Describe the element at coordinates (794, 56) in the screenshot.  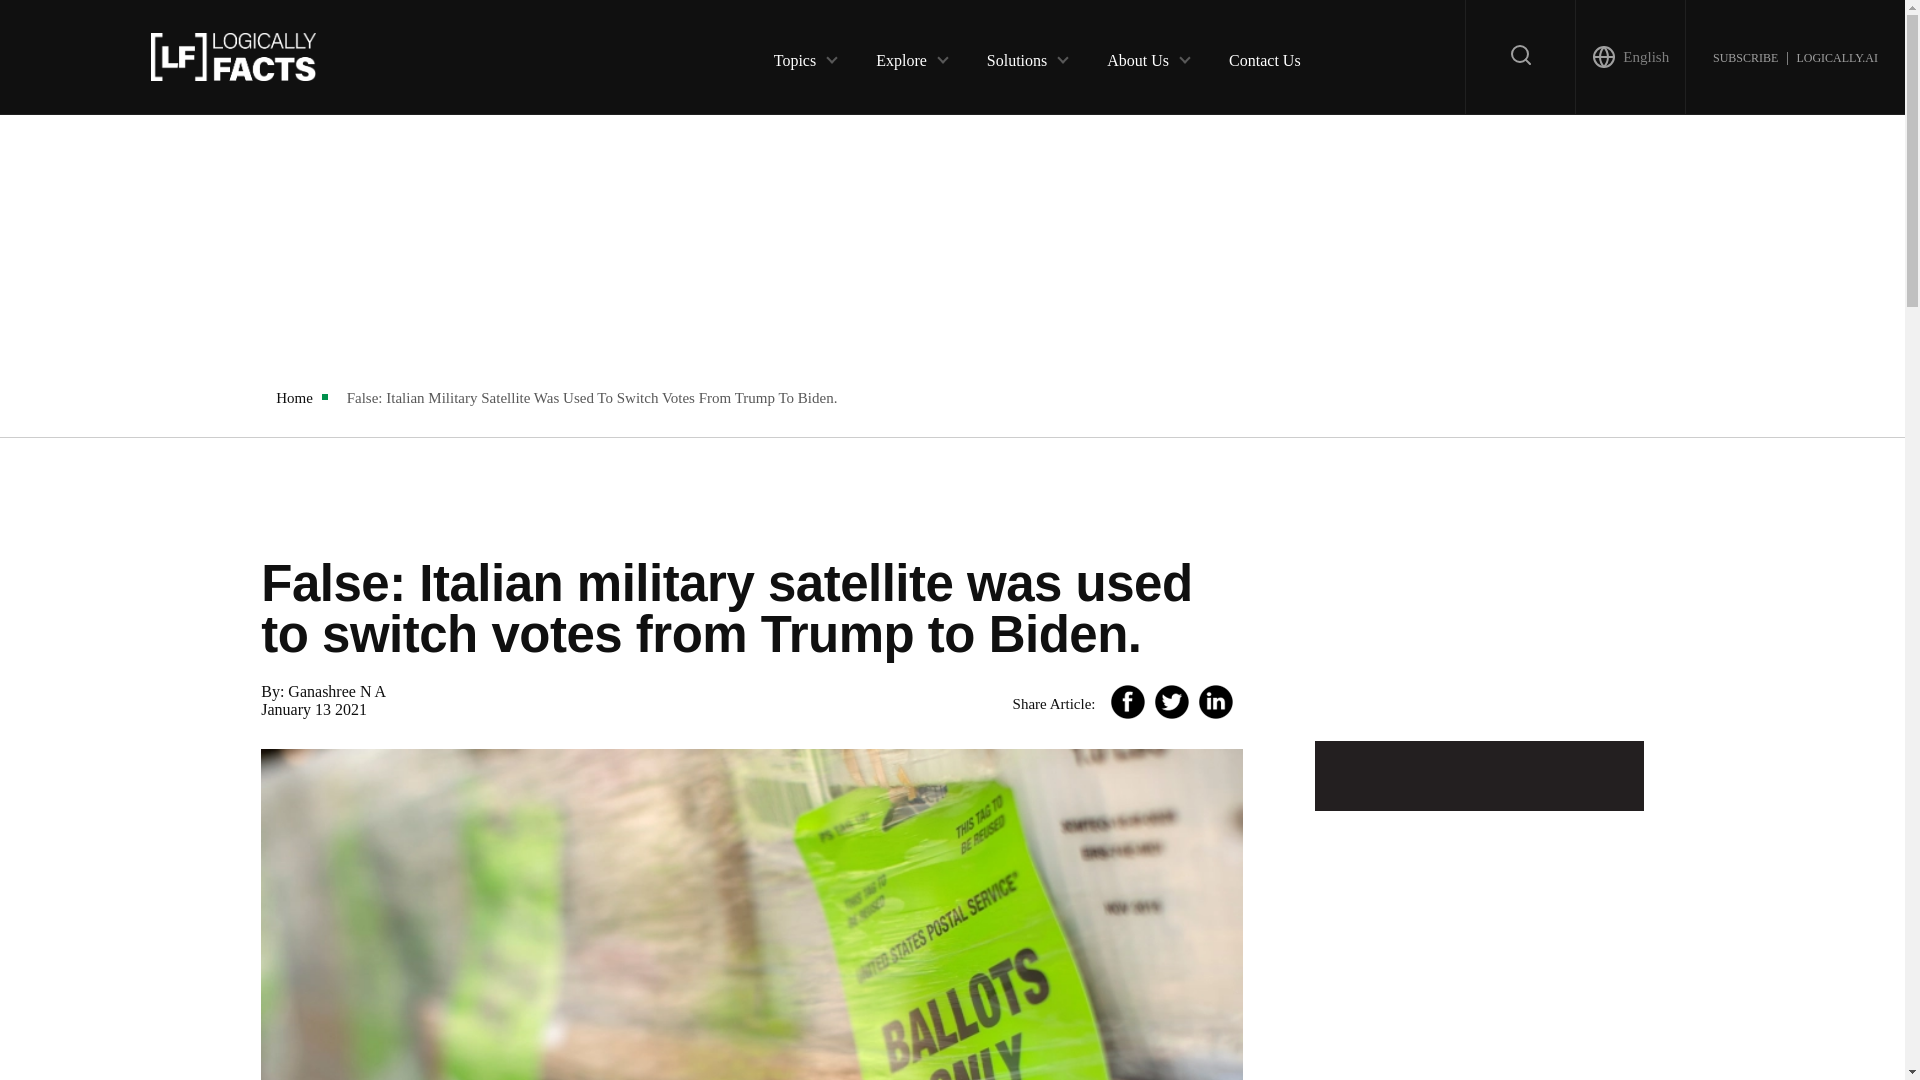
I see `Topics` at that location.